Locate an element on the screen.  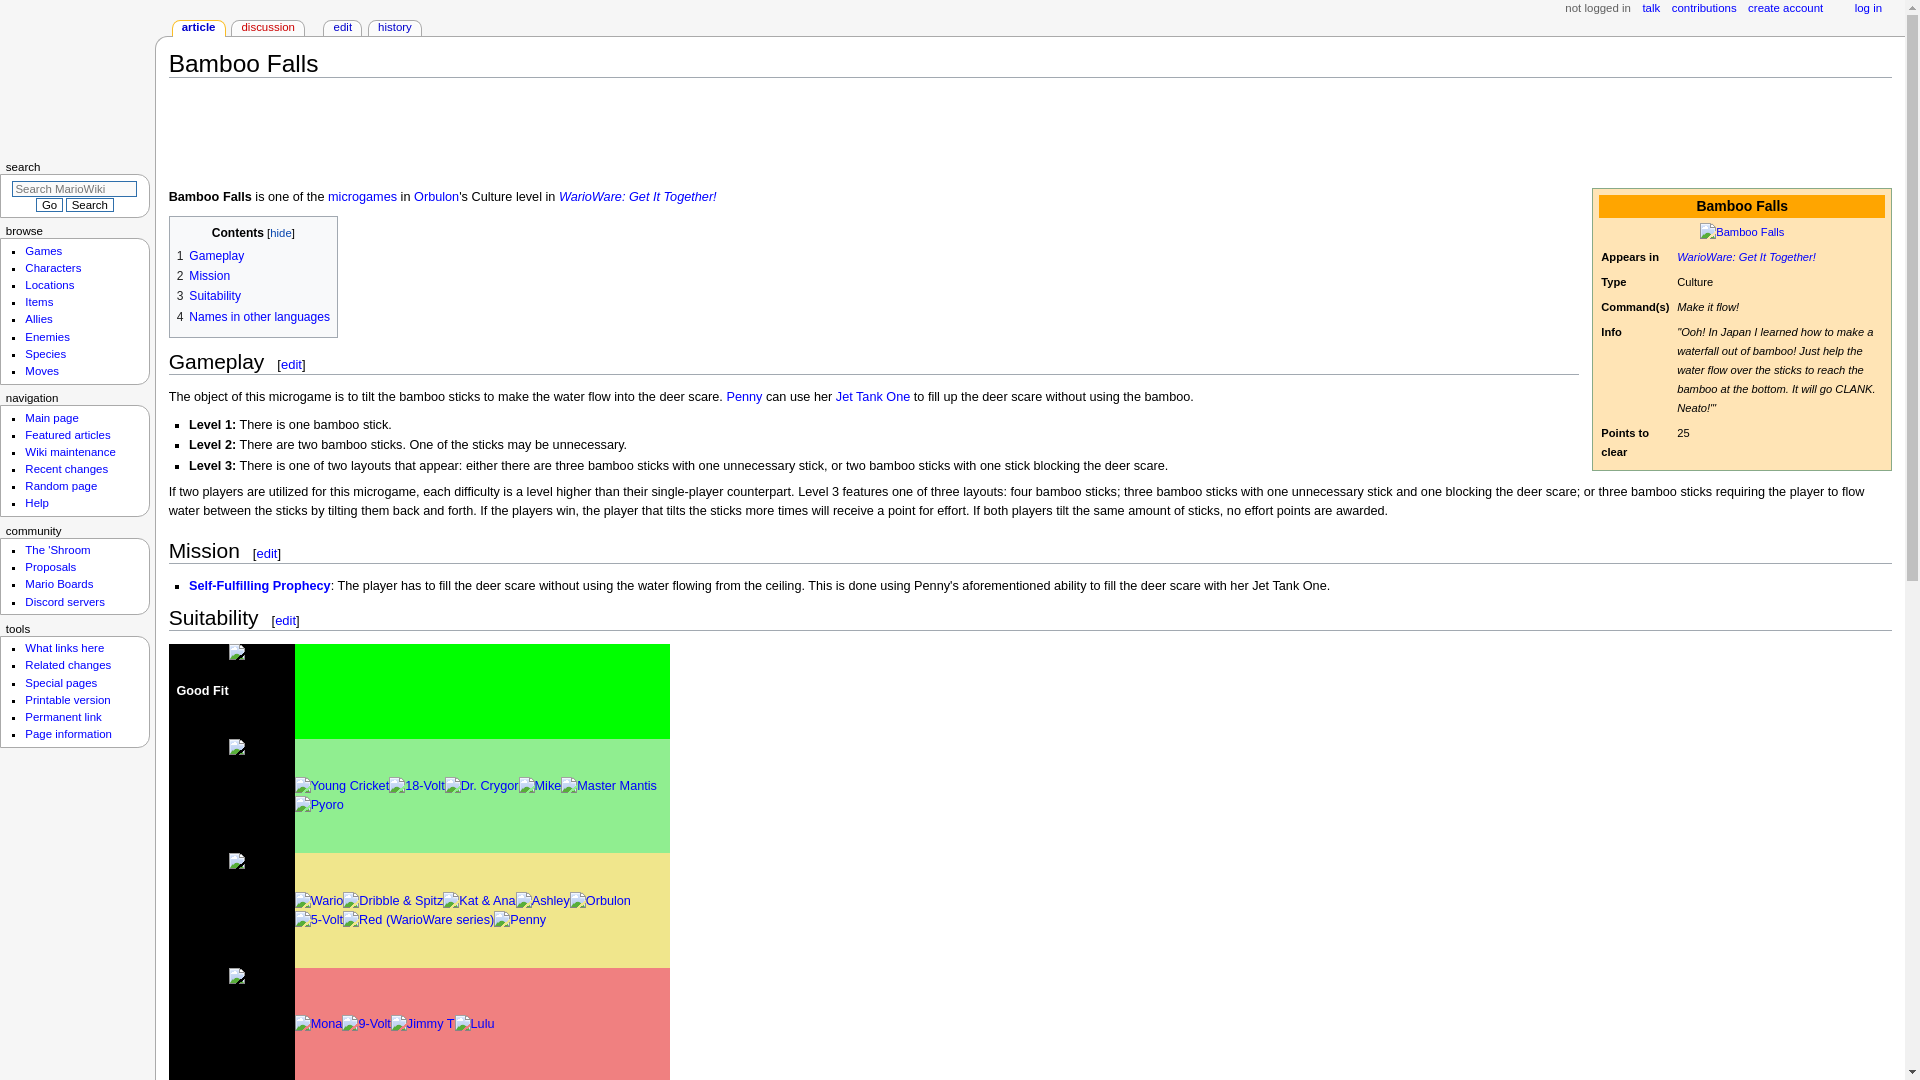
Edit section: Gameplay is located at coordinates (290, 364).